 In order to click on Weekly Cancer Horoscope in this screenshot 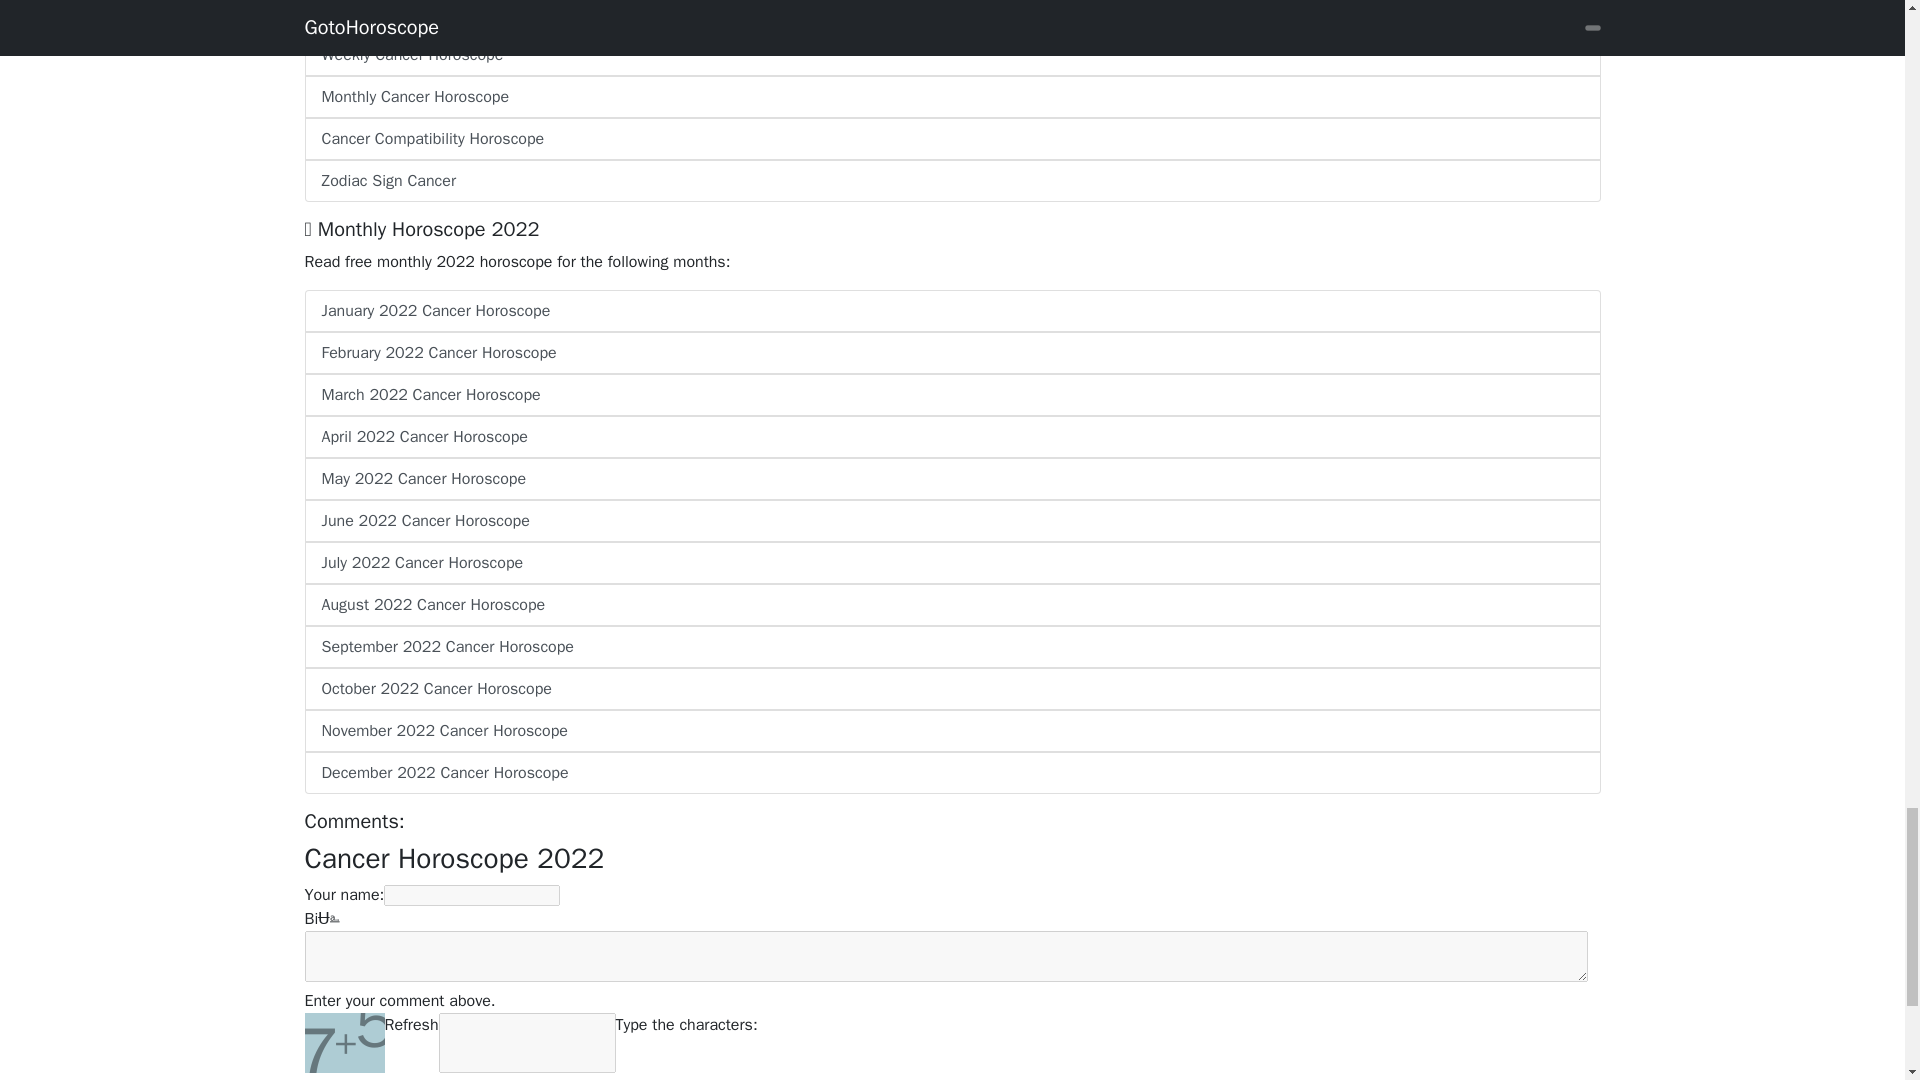, I will do `click(951, 54)`.